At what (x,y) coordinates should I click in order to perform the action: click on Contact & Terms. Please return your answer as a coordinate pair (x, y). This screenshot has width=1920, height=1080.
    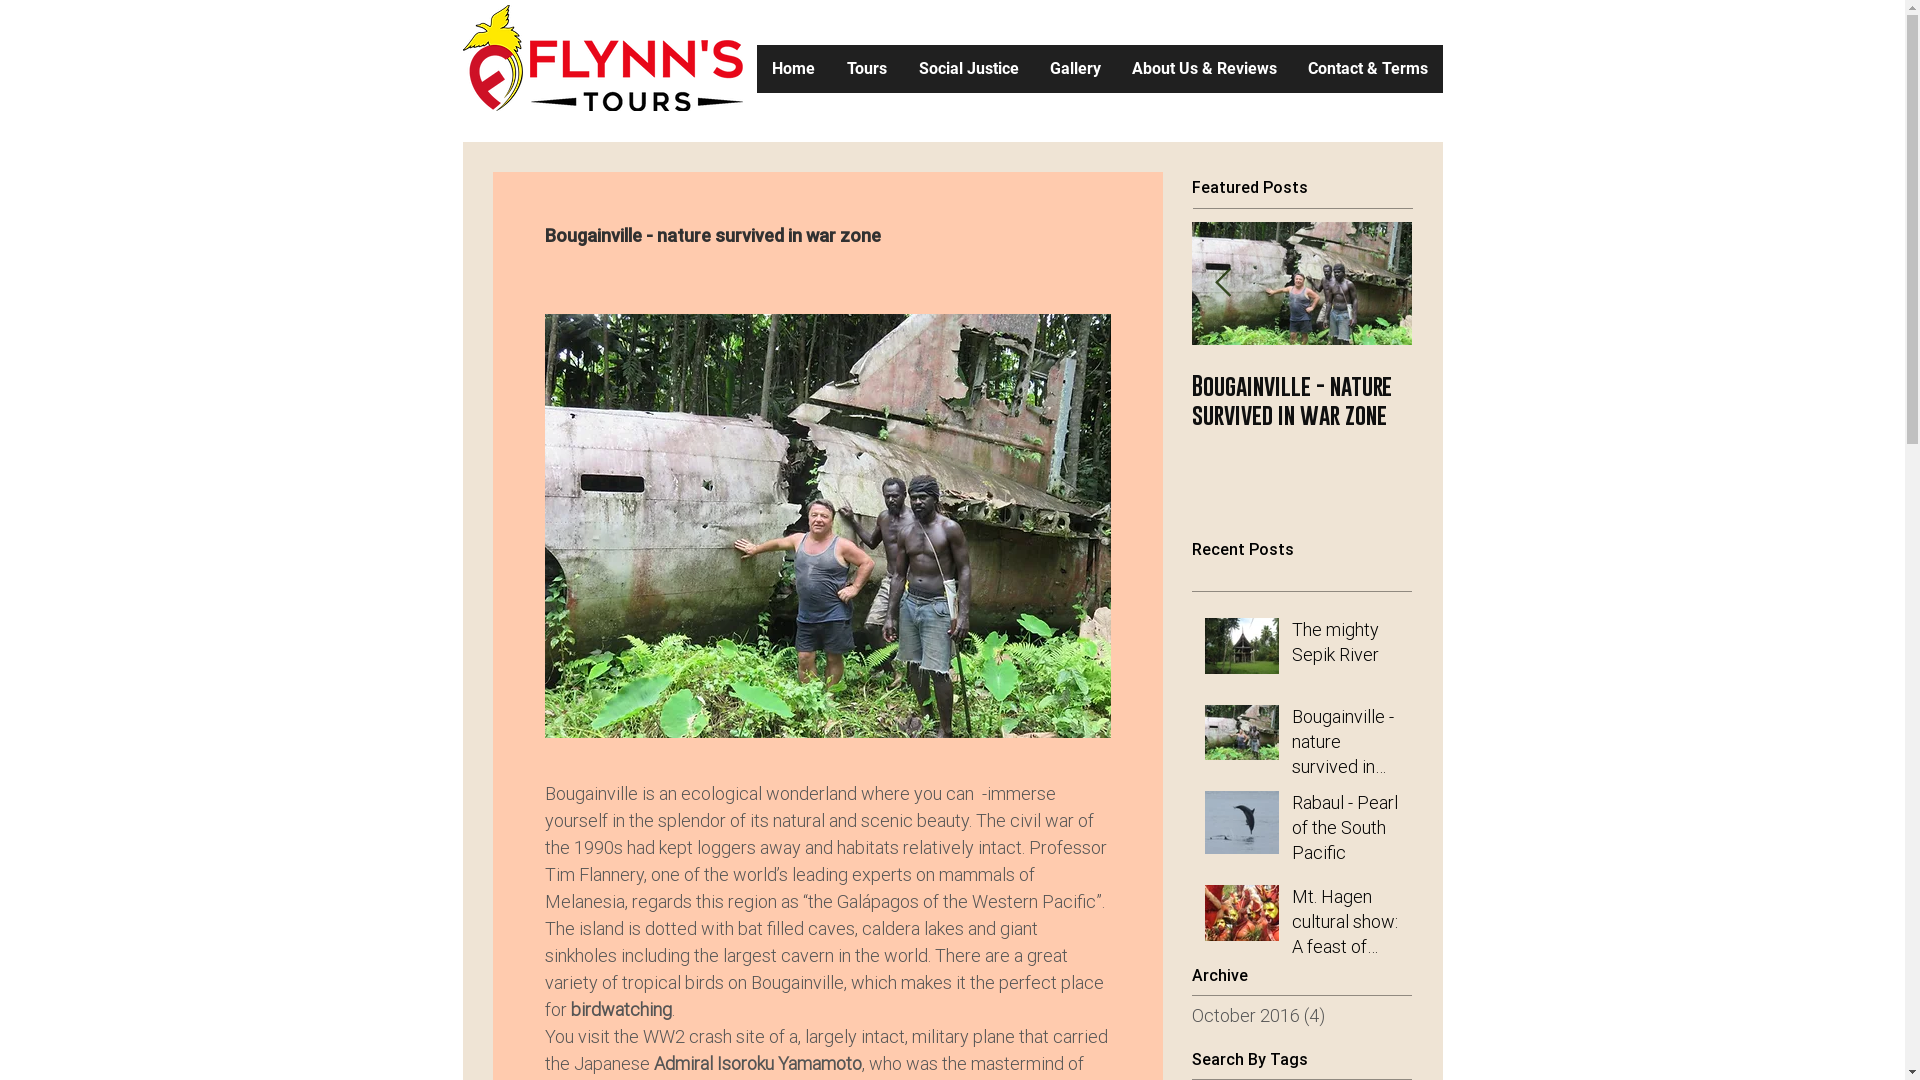
    Looking at the image, I should click on (1368, 69).